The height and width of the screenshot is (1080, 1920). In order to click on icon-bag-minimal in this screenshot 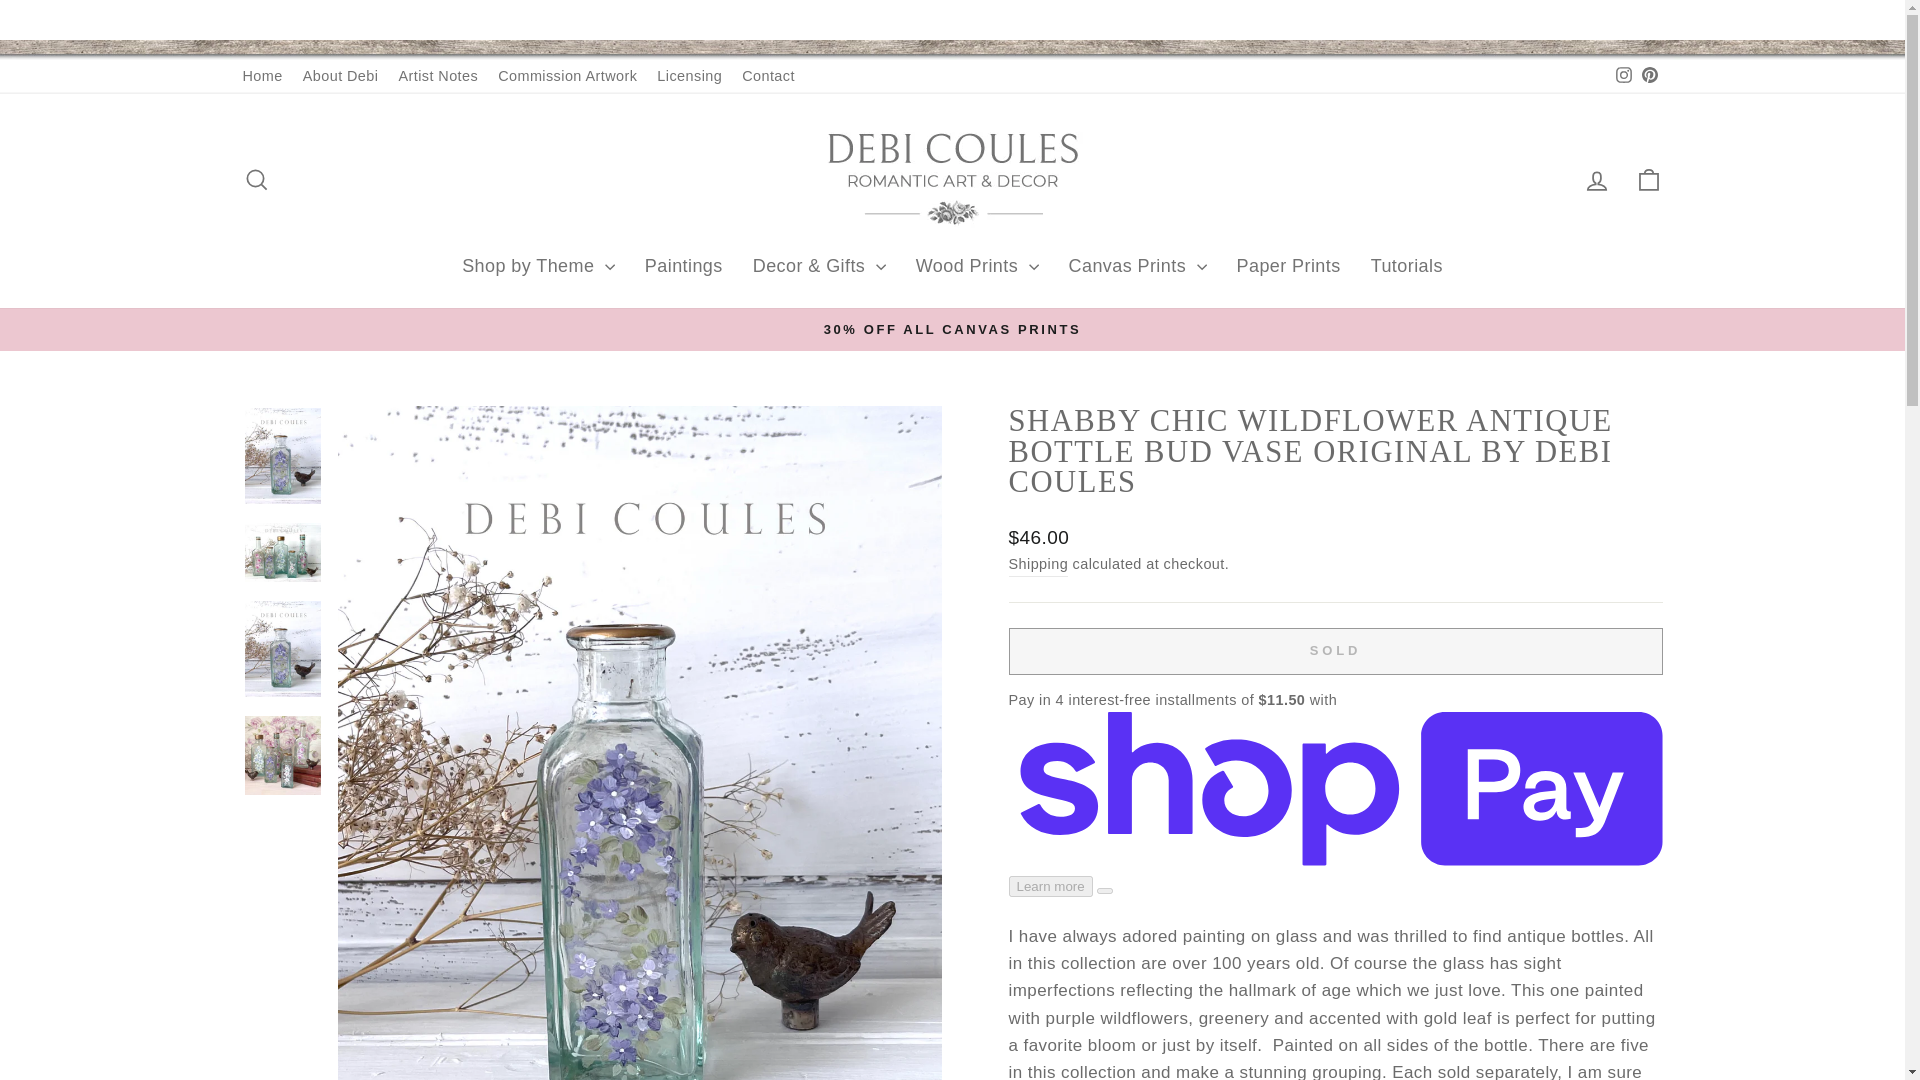, I will do `click(1648, 180)`.